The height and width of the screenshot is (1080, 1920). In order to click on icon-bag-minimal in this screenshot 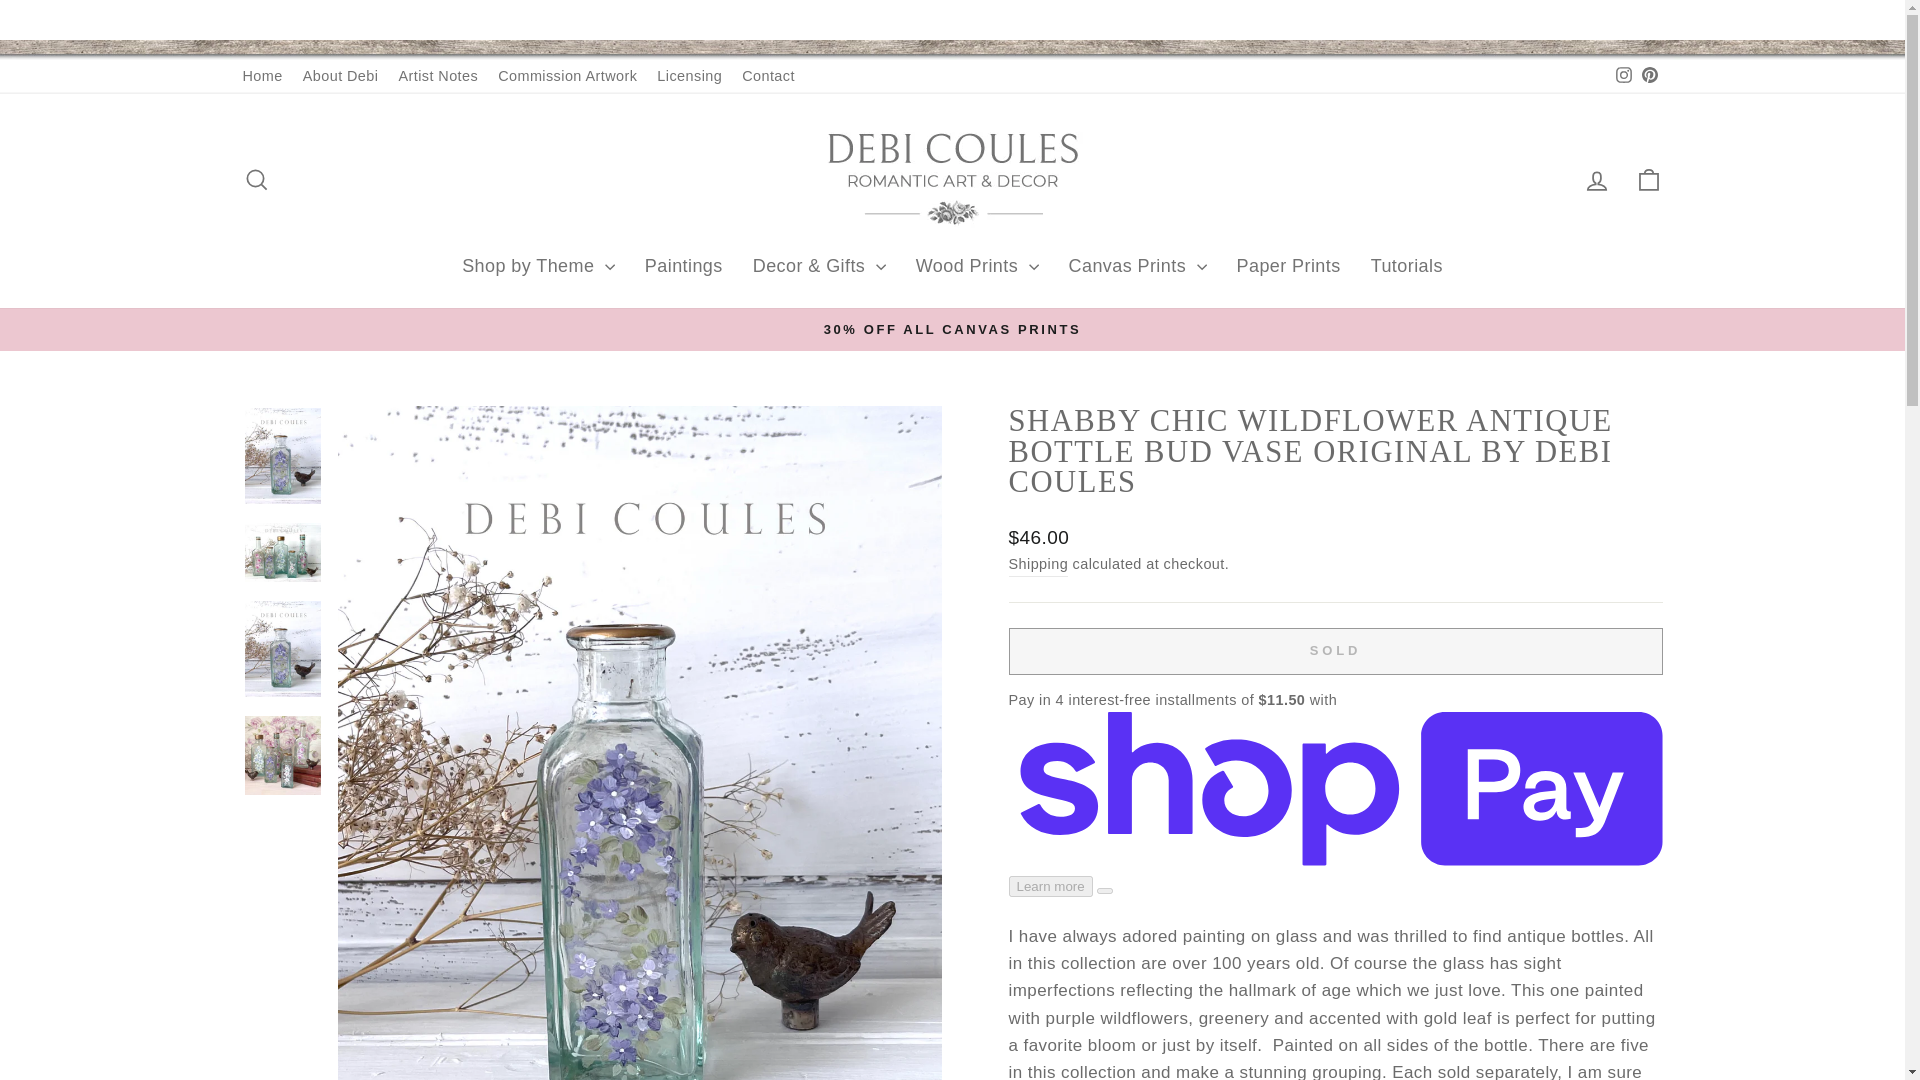, I will do `click(1648, 180)`.